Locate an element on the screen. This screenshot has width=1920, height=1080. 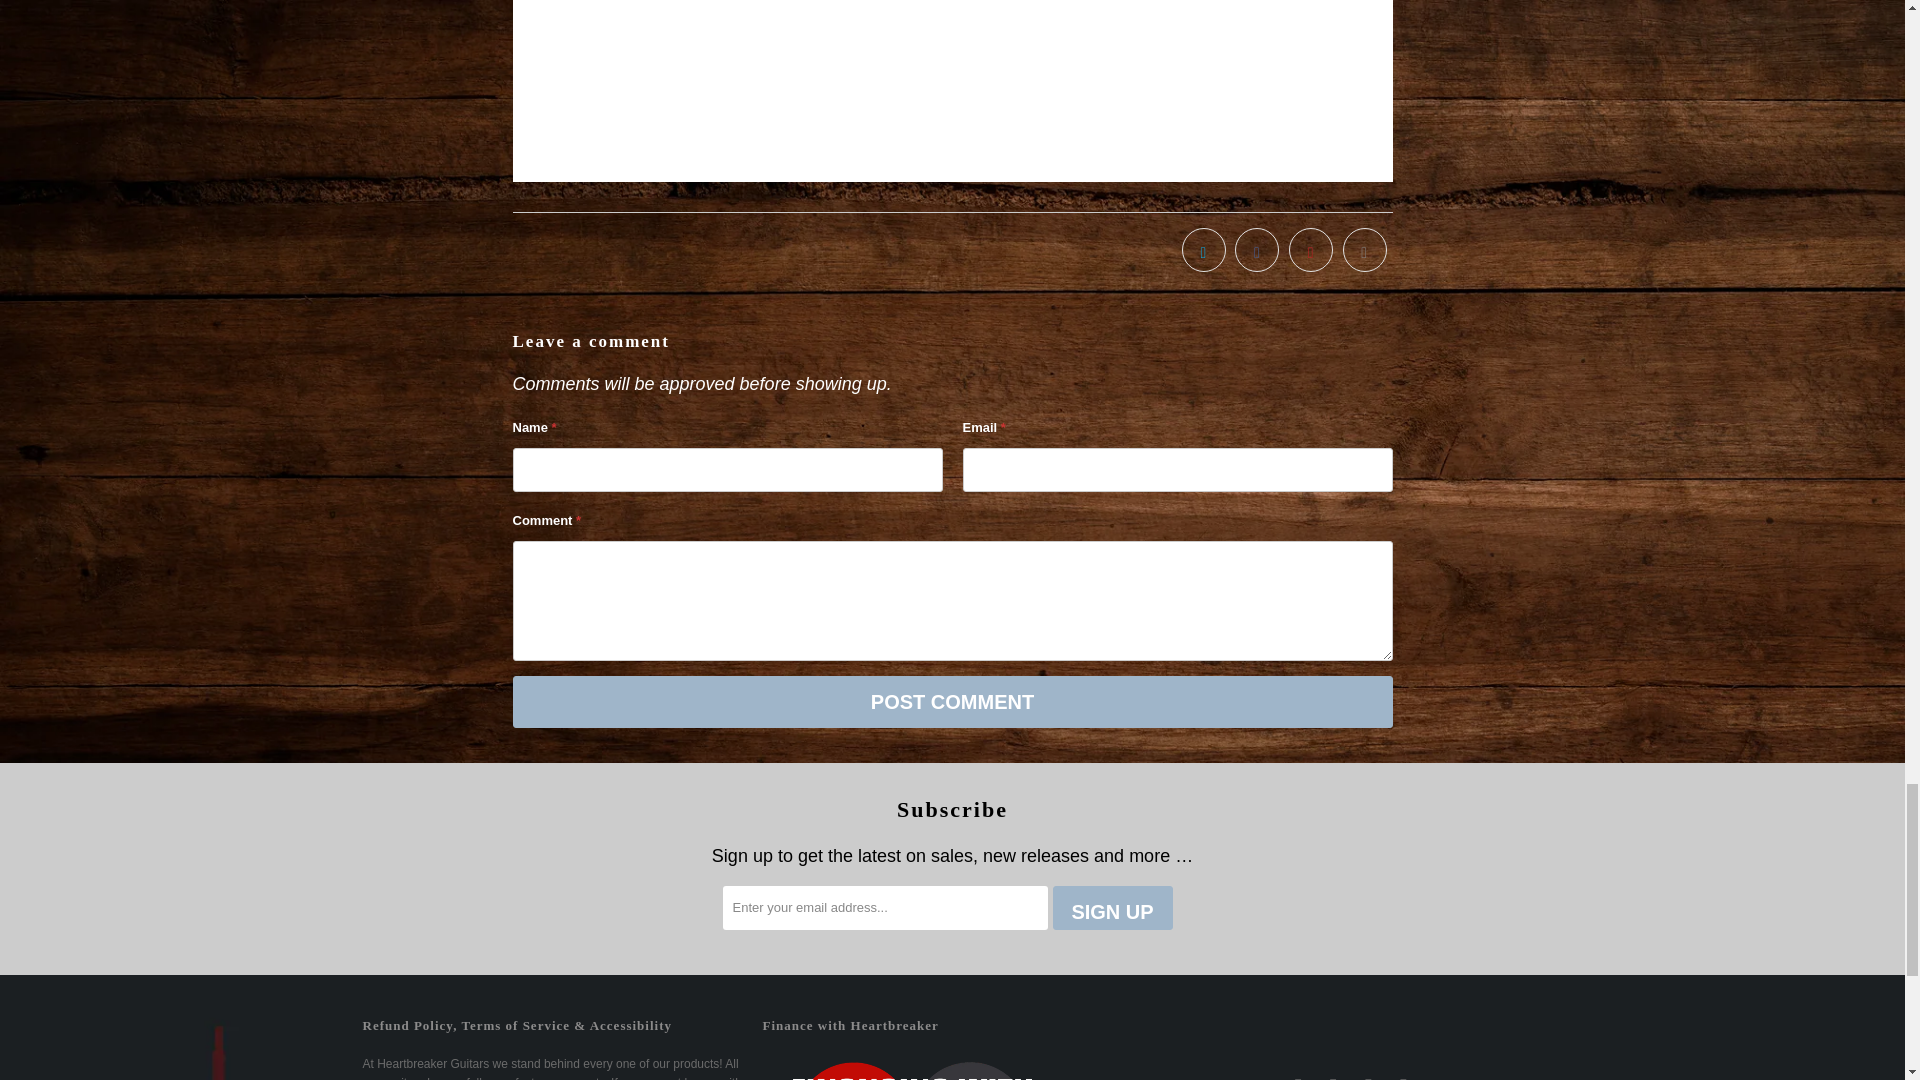
Share this on Twitter is located at coordinates (1204, 250).